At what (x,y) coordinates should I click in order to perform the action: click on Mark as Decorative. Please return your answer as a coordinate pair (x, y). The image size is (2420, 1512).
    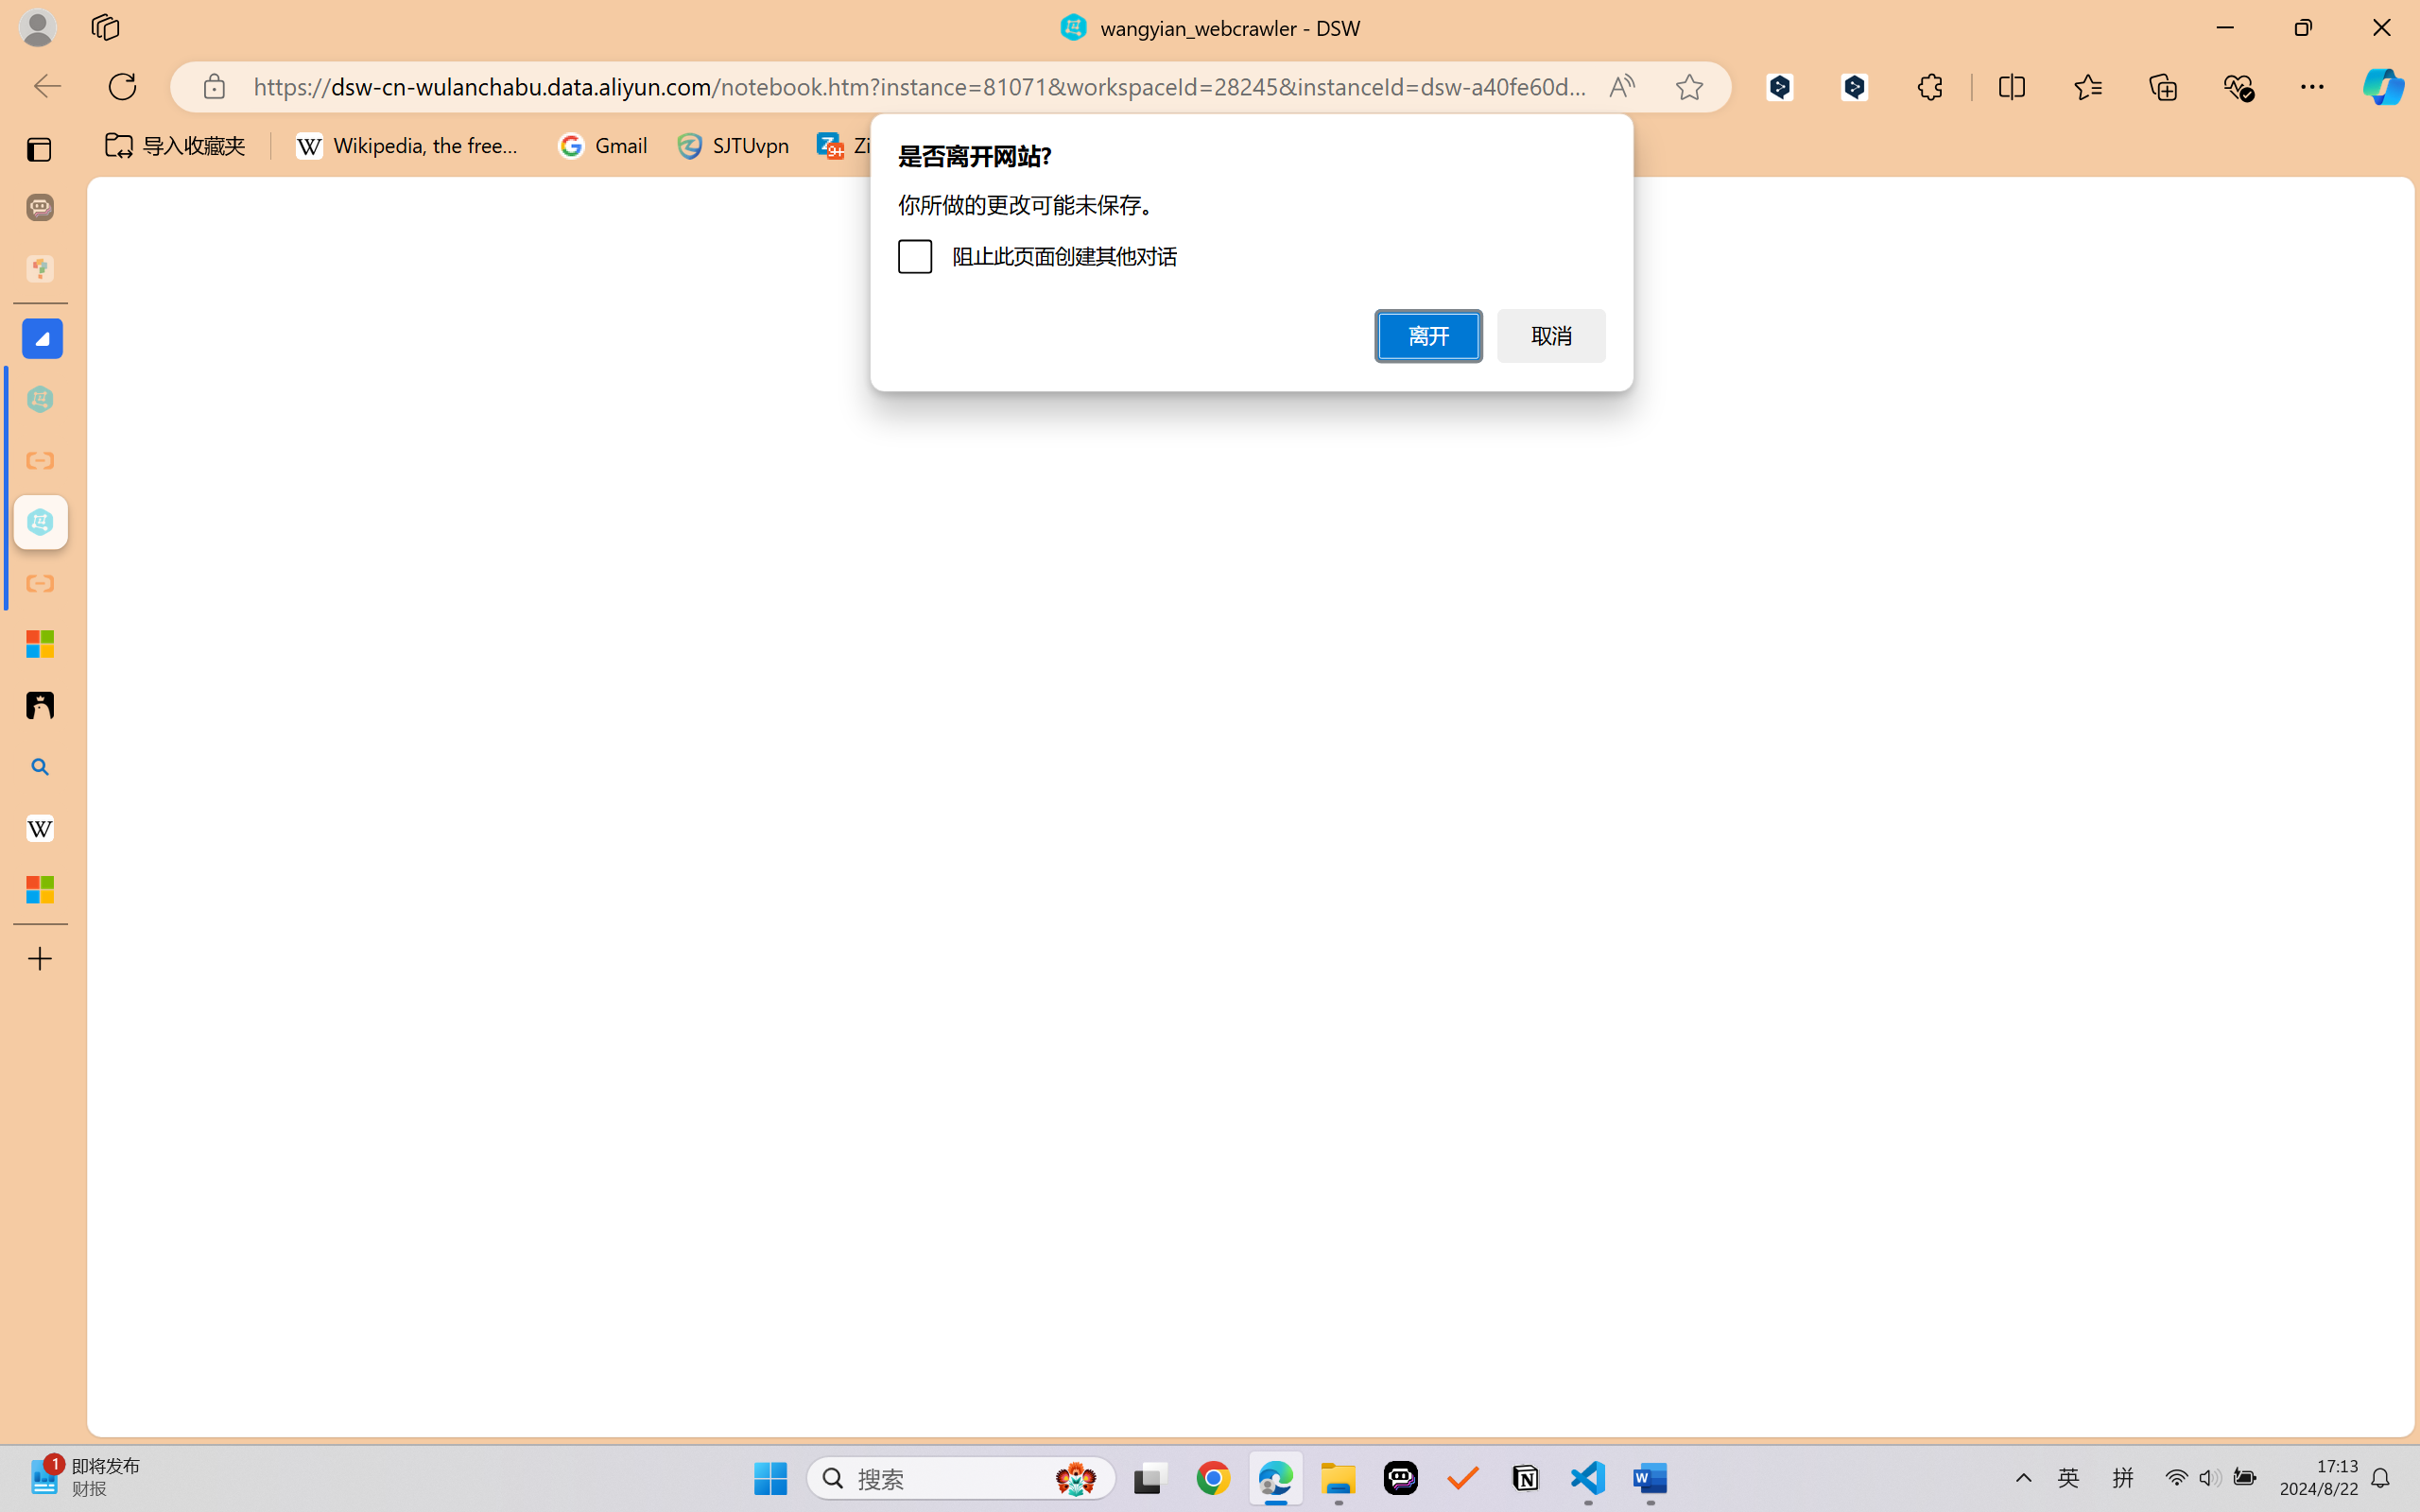
    Looking at the image, I should click on (599, 109).